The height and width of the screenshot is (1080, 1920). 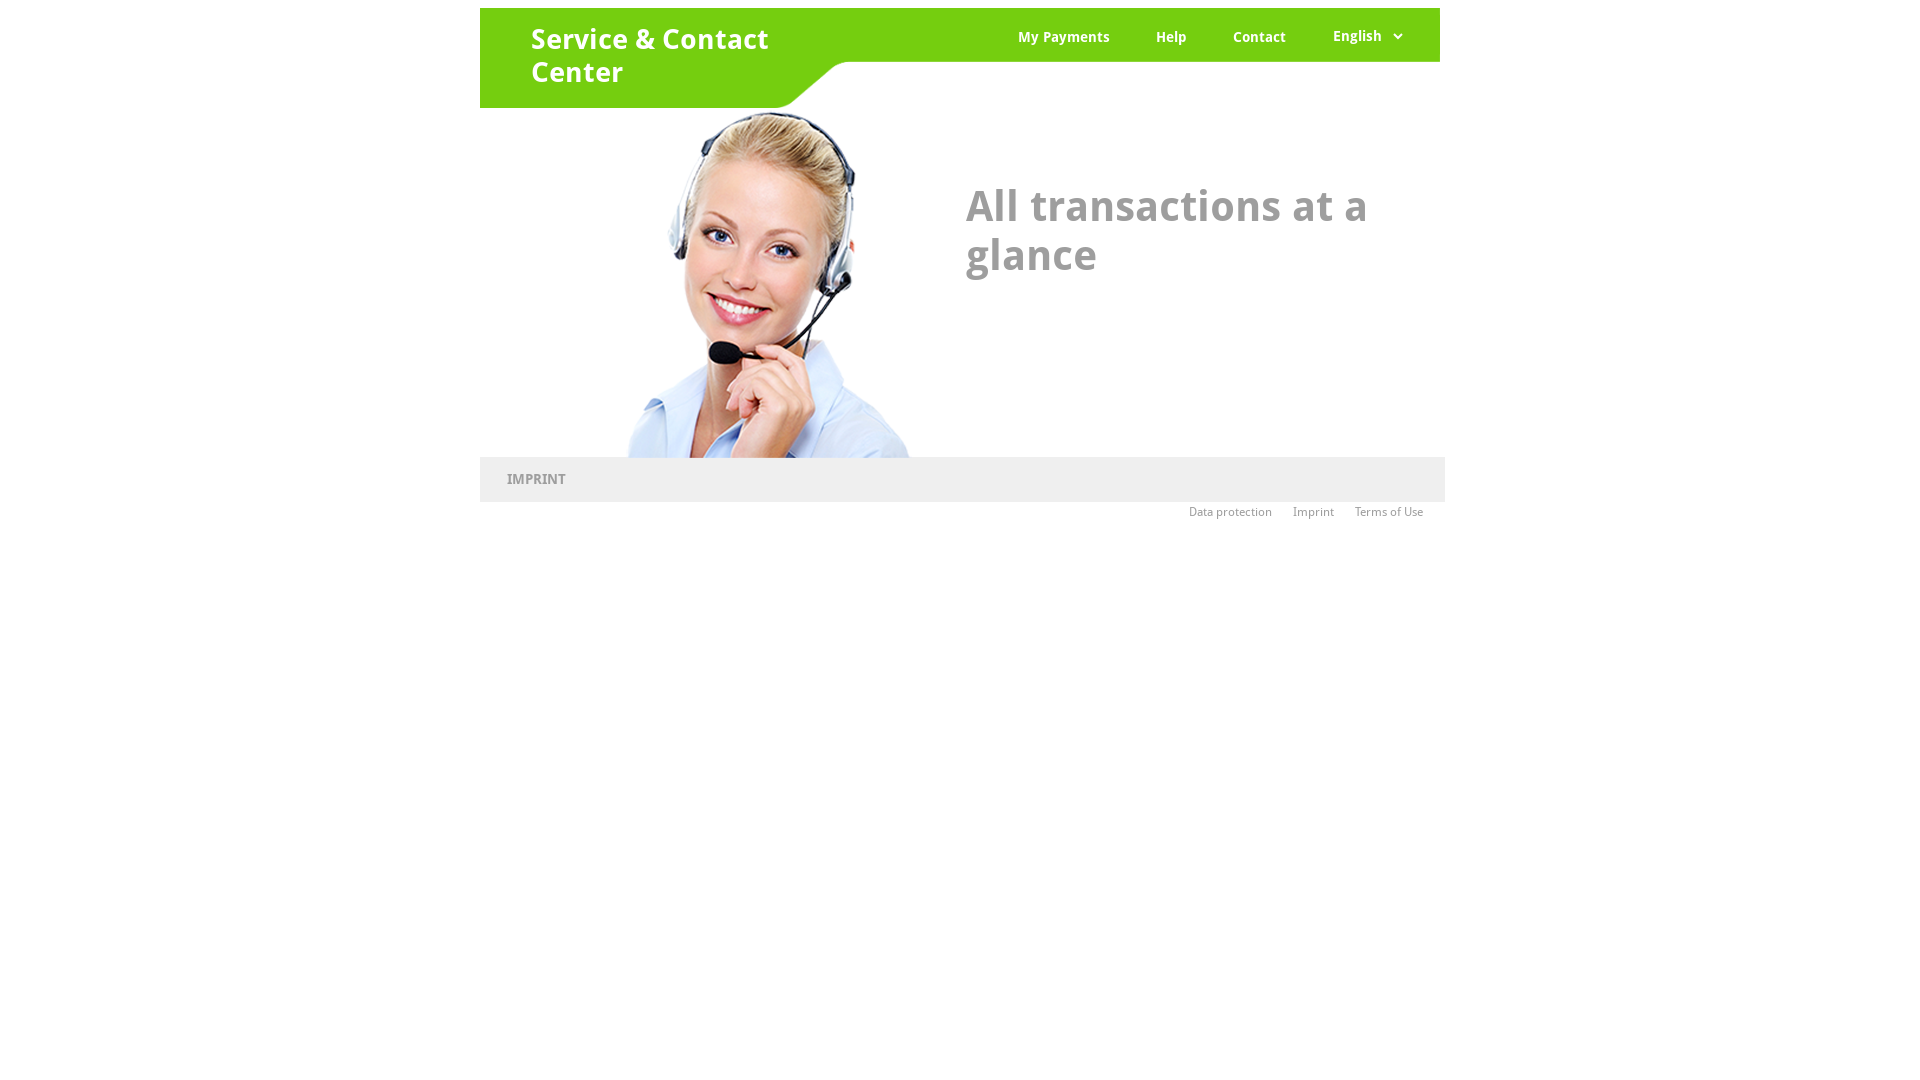 I want to click on Imprint, so click(x=1322, y=512).